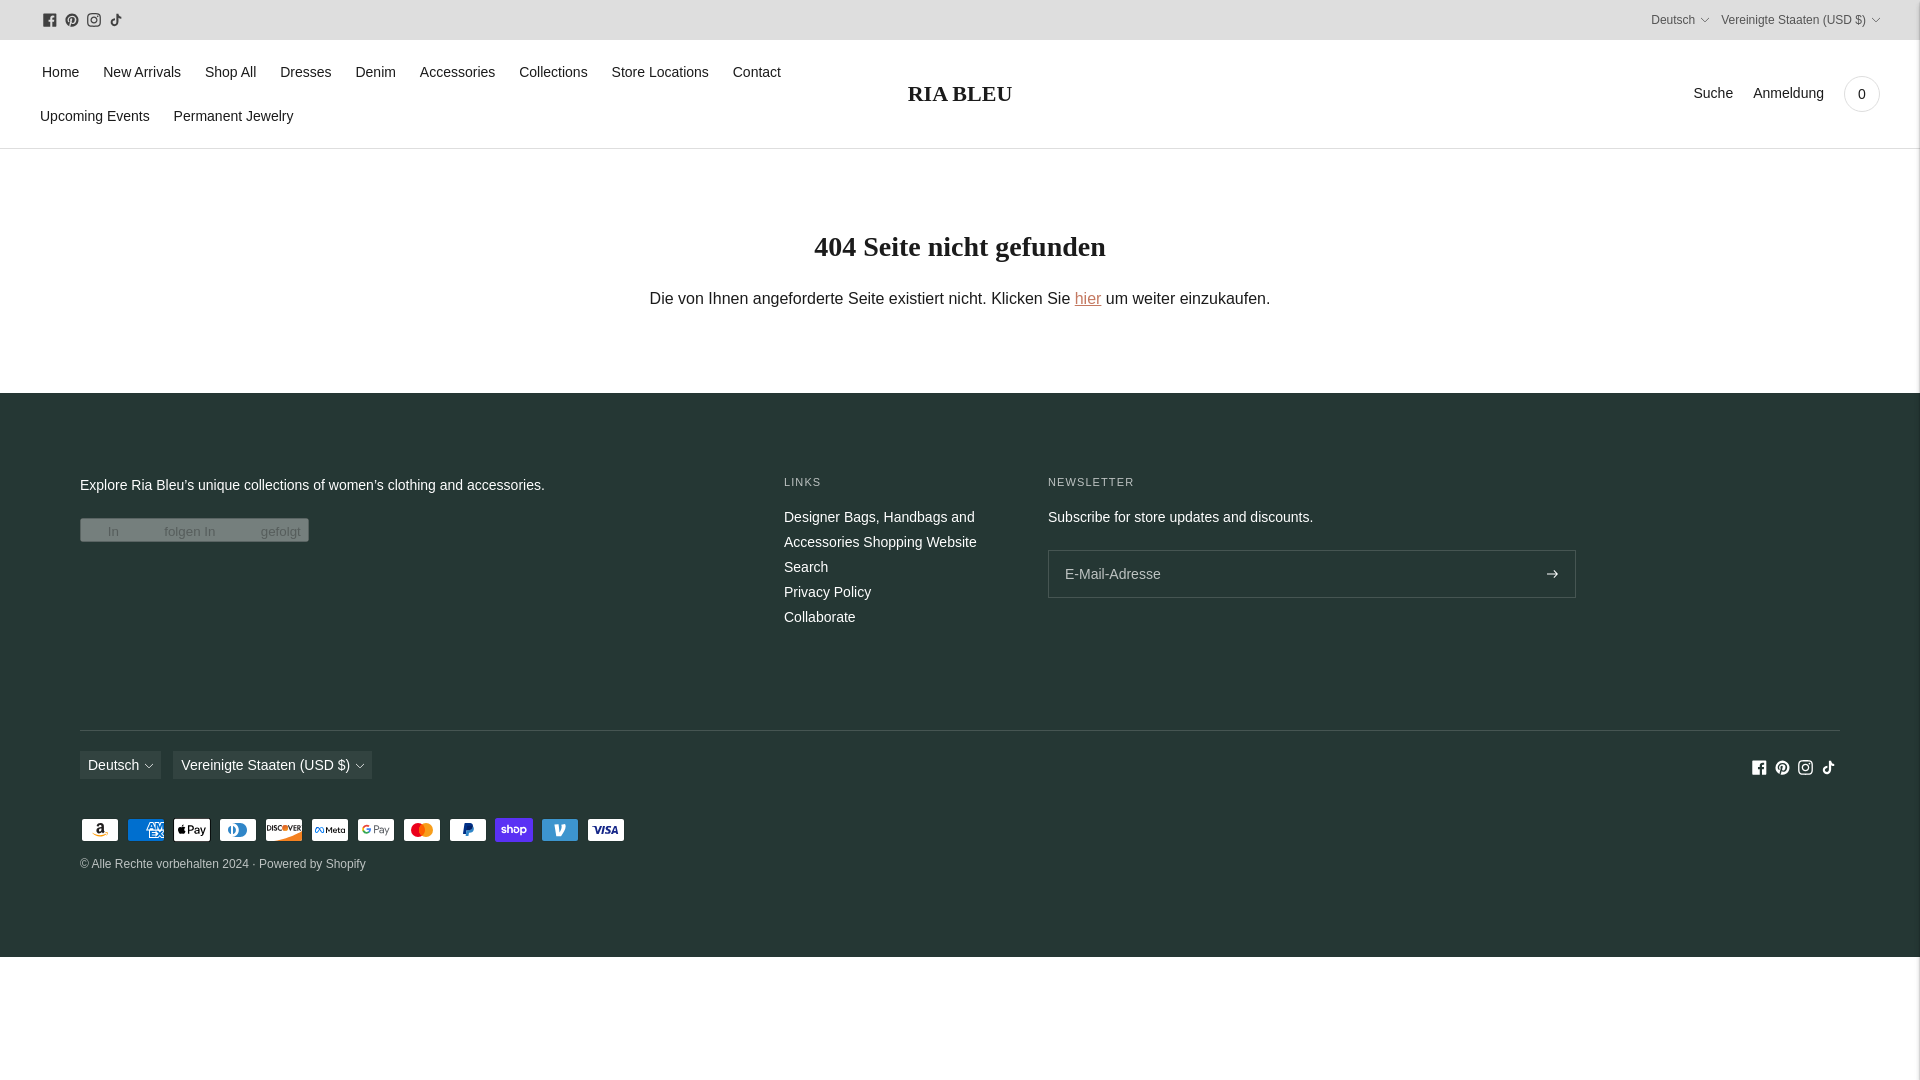 This screenshot has width=1920, height=1080. What do you see at coordinates (552, 71) in the screenshot?
I see `Collections` at bounding box center [552, 71].